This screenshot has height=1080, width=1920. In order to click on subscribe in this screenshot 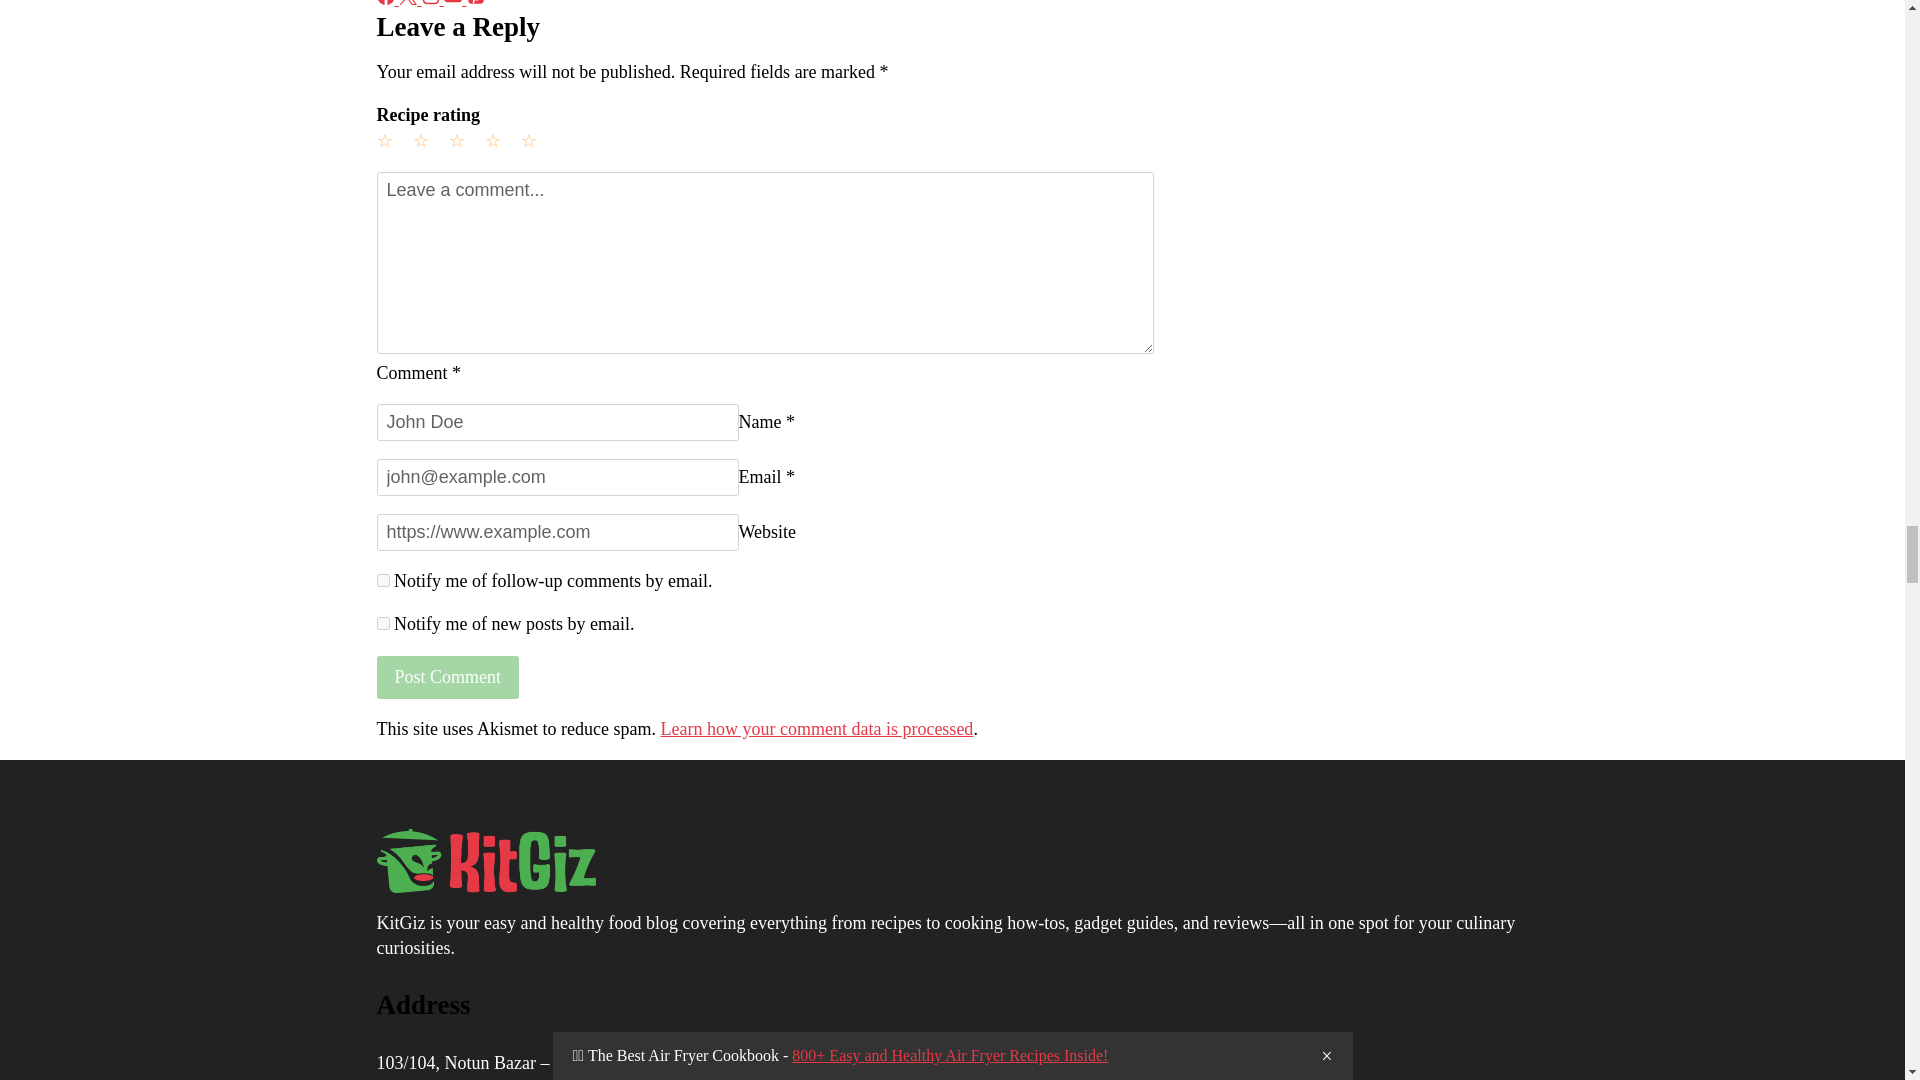, I will do `click(382, 580)`.